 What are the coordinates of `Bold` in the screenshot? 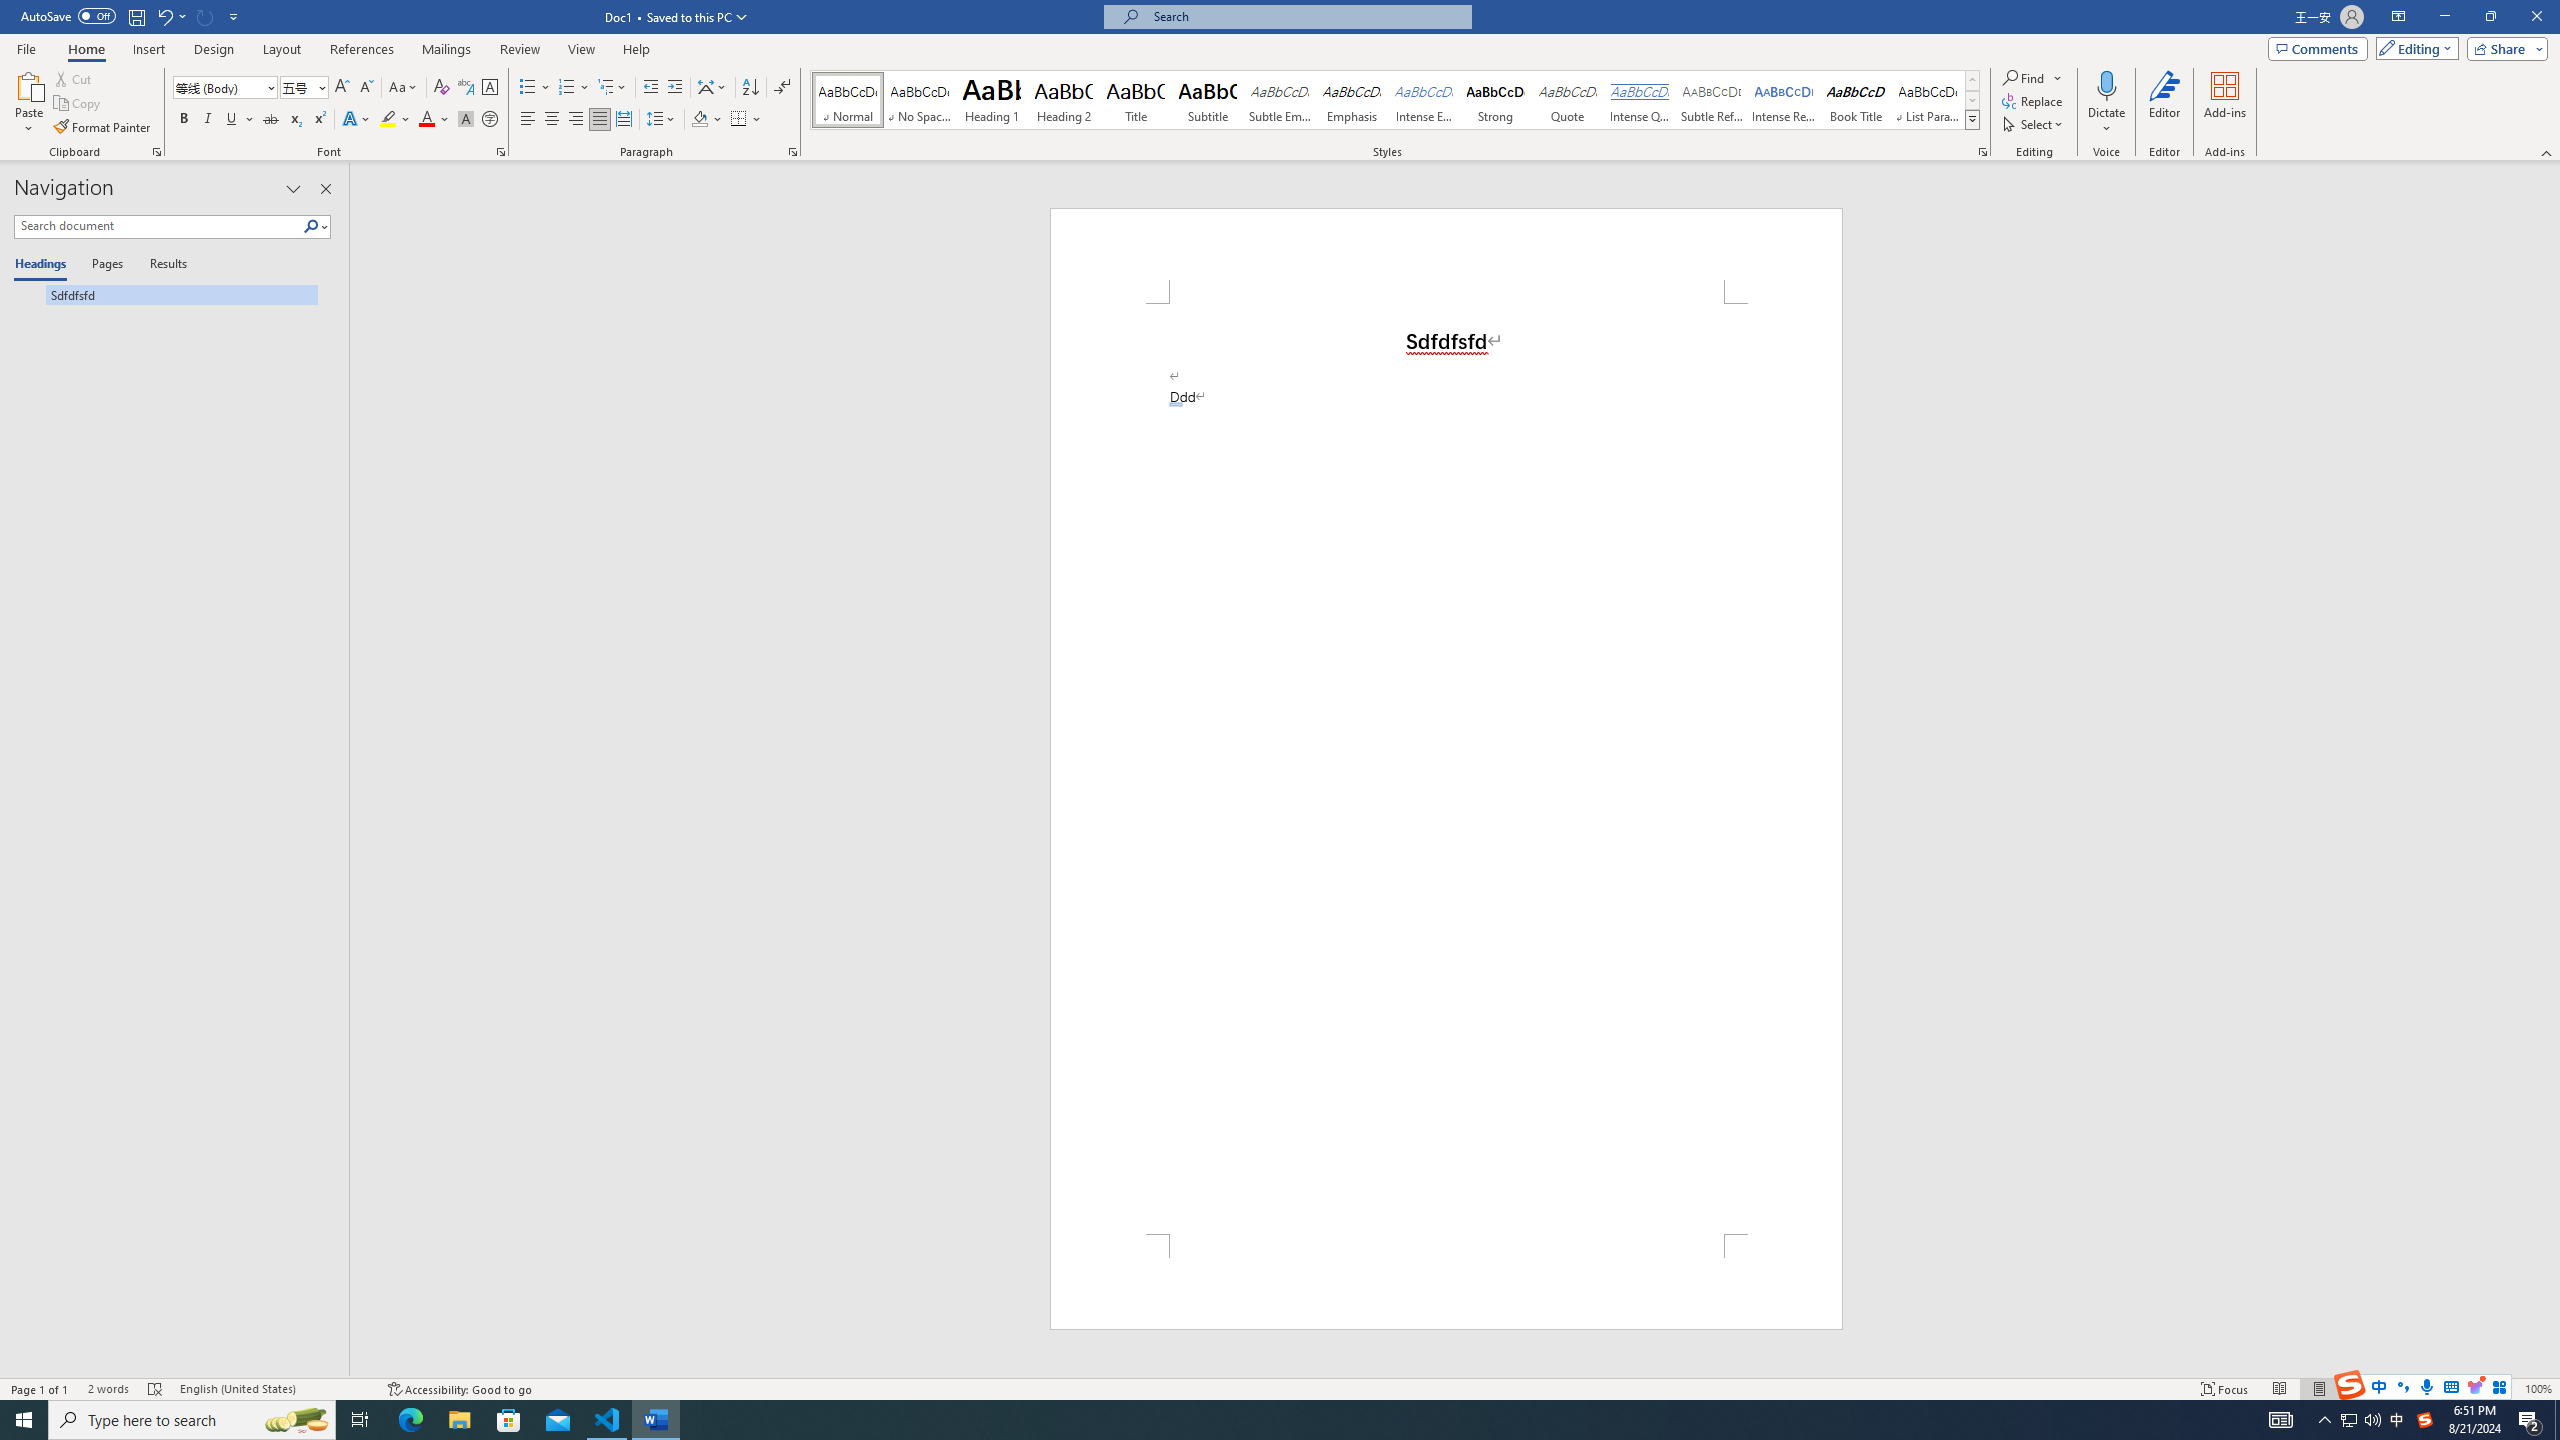 It's located at (184, 120).